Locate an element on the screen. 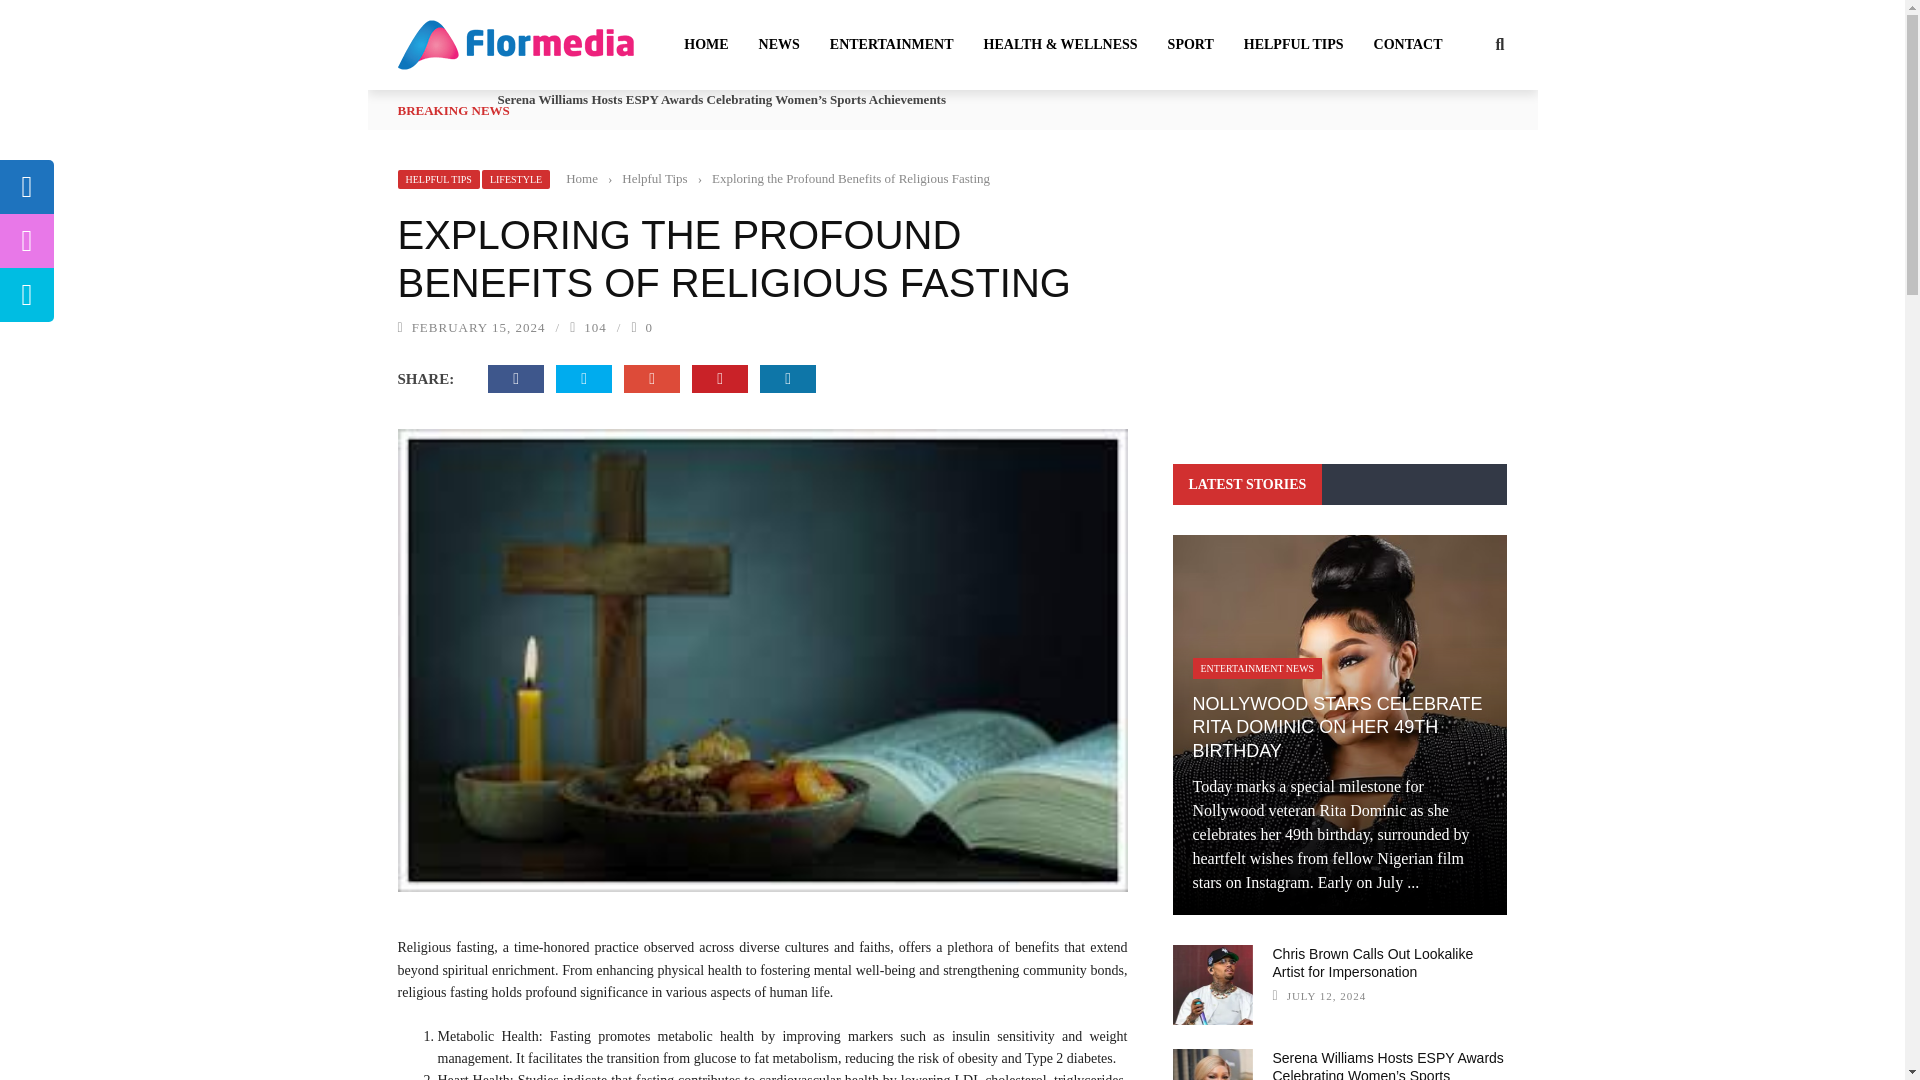  Home is located at coordinates (582, 178).